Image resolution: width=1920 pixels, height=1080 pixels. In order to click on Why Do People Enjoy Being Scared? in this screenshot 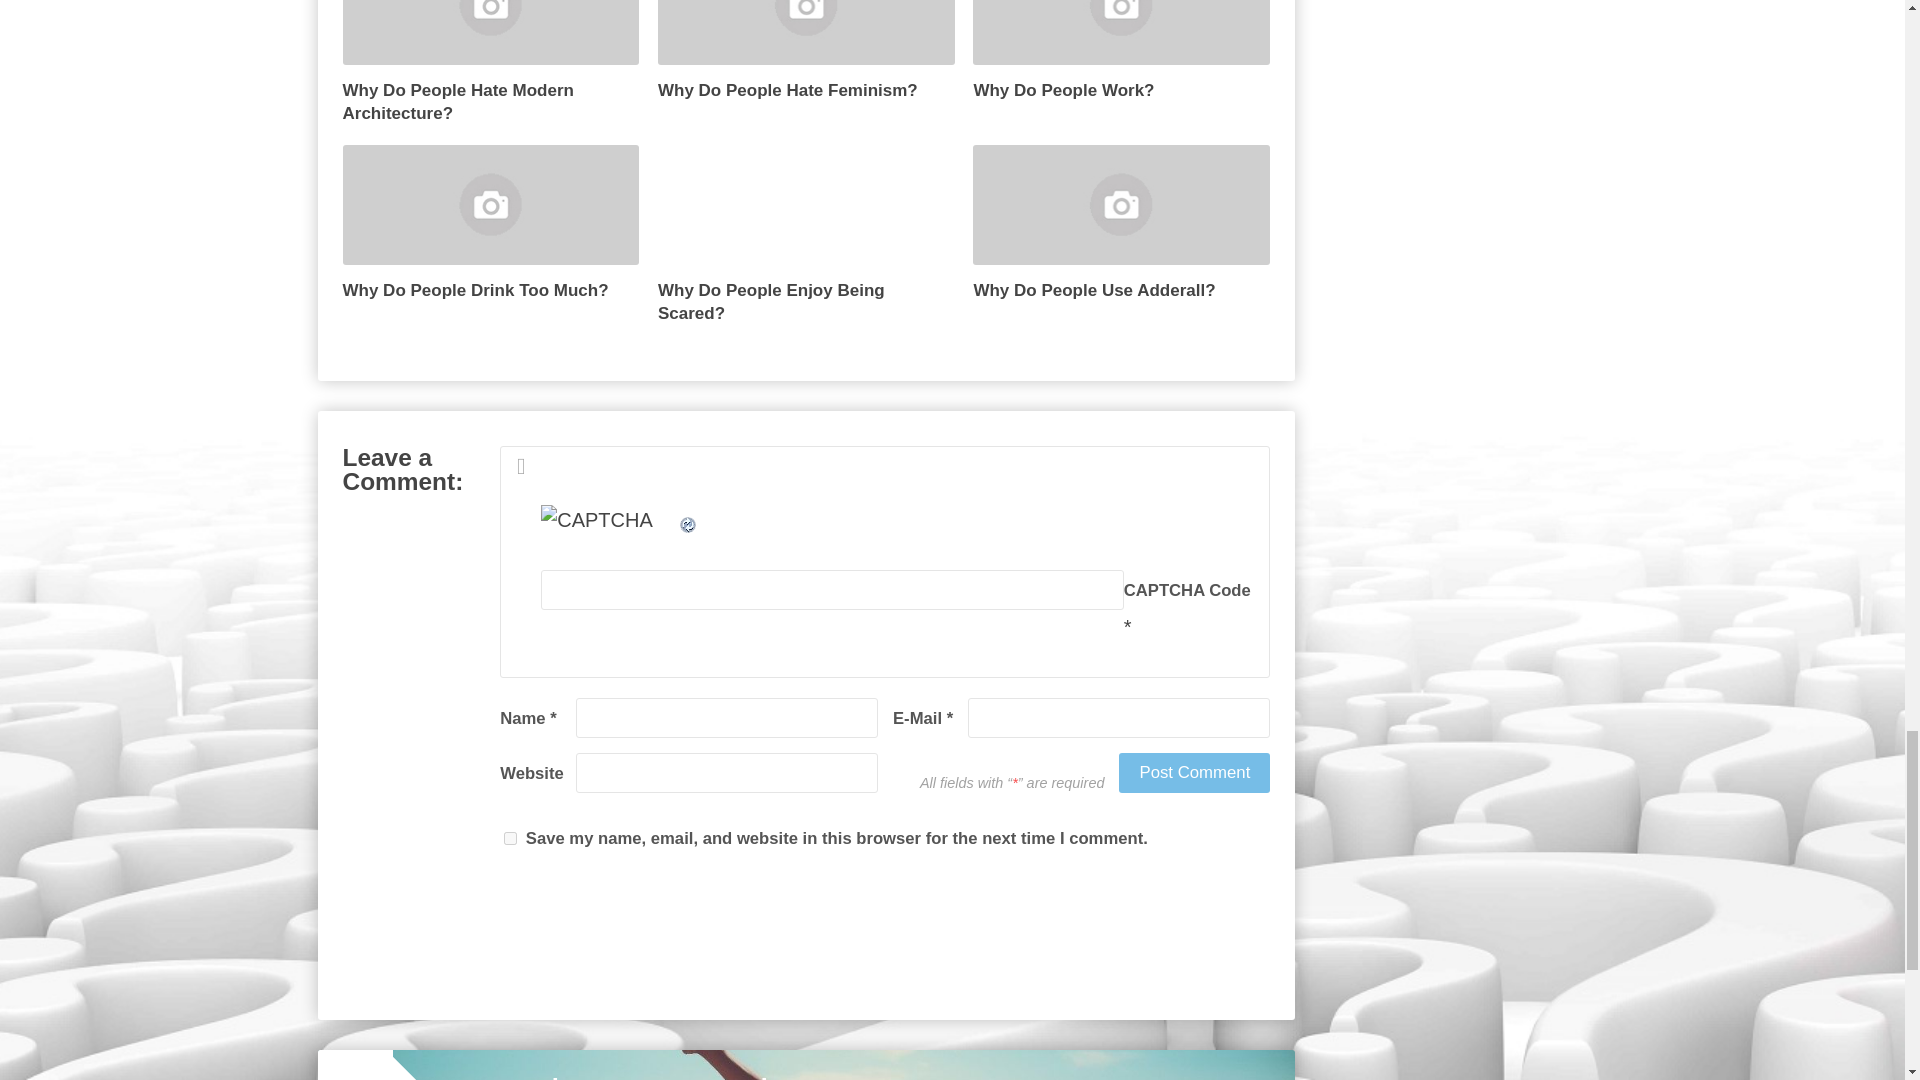, I will do `click(806, 234)`.